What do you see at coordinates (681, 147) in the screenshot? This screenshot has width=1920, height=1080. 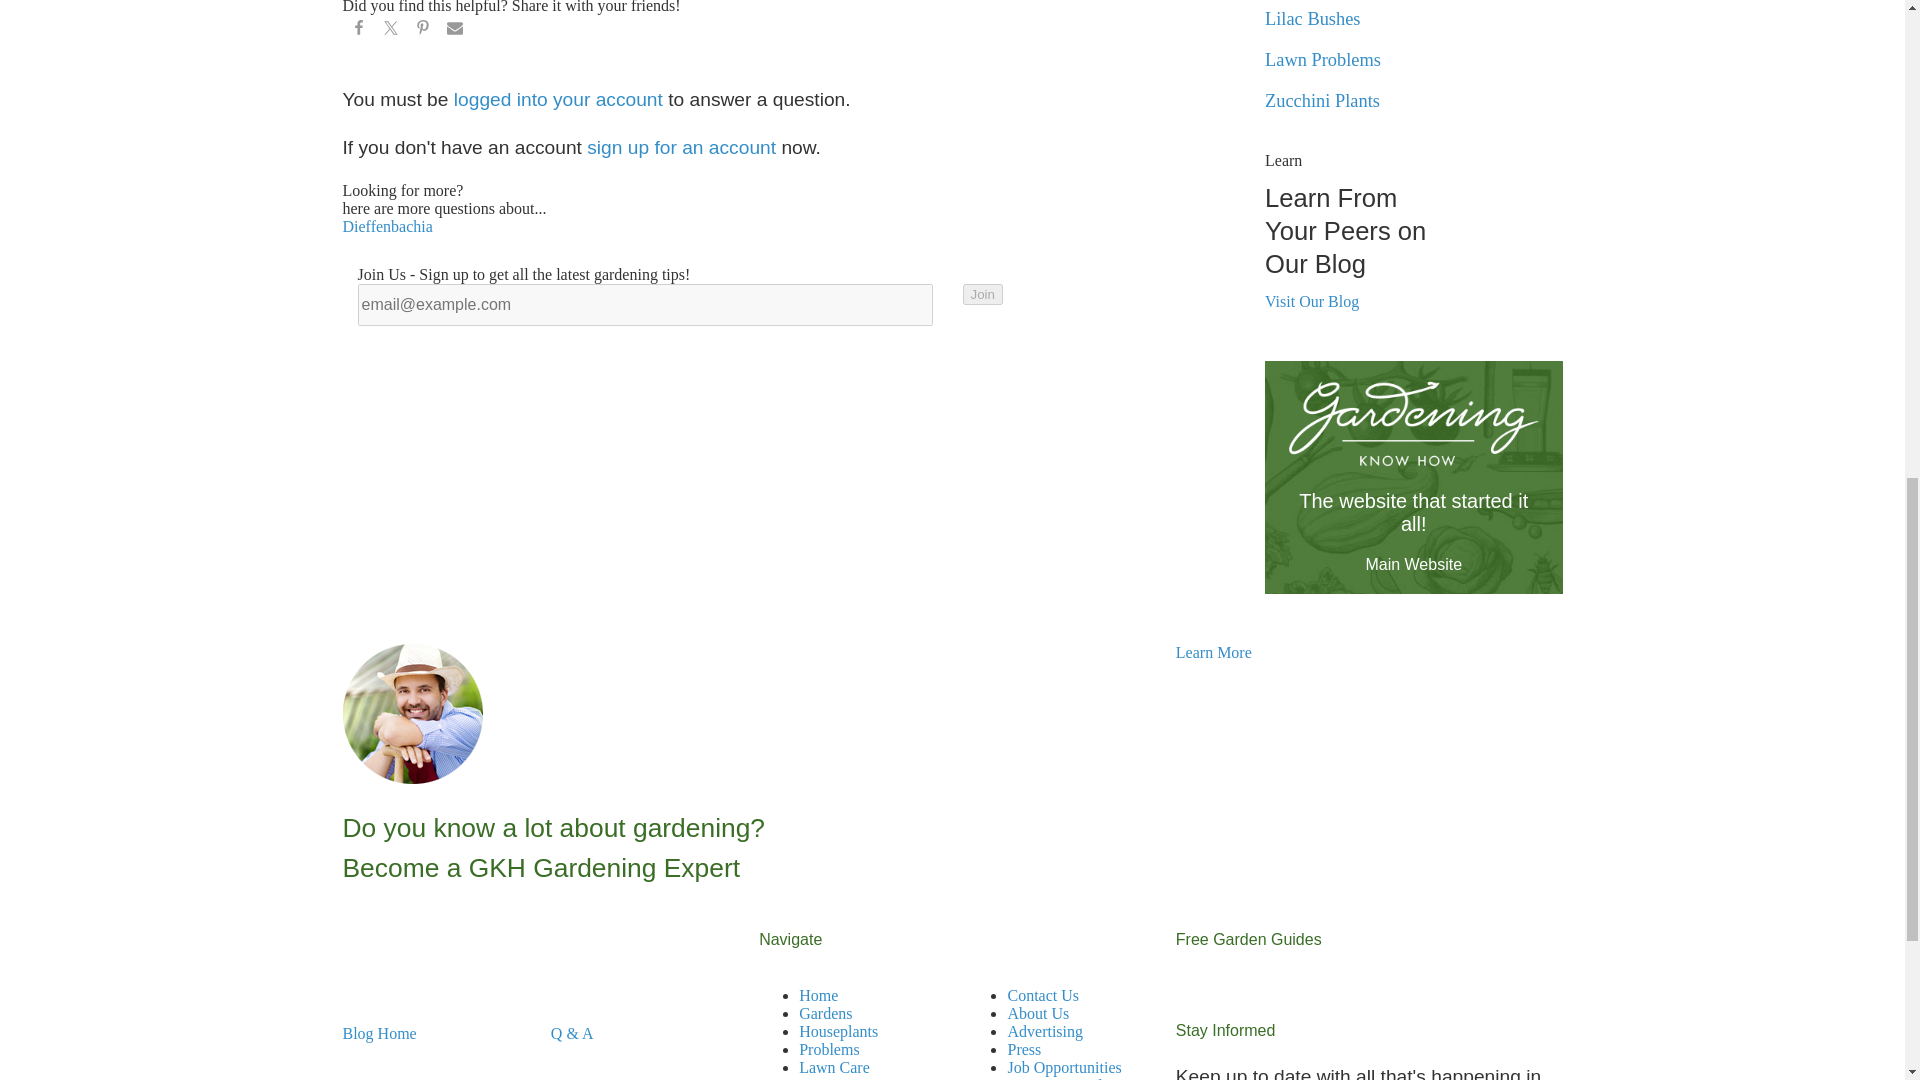 I see `sign up for an account` at bounding box center [681, 147].